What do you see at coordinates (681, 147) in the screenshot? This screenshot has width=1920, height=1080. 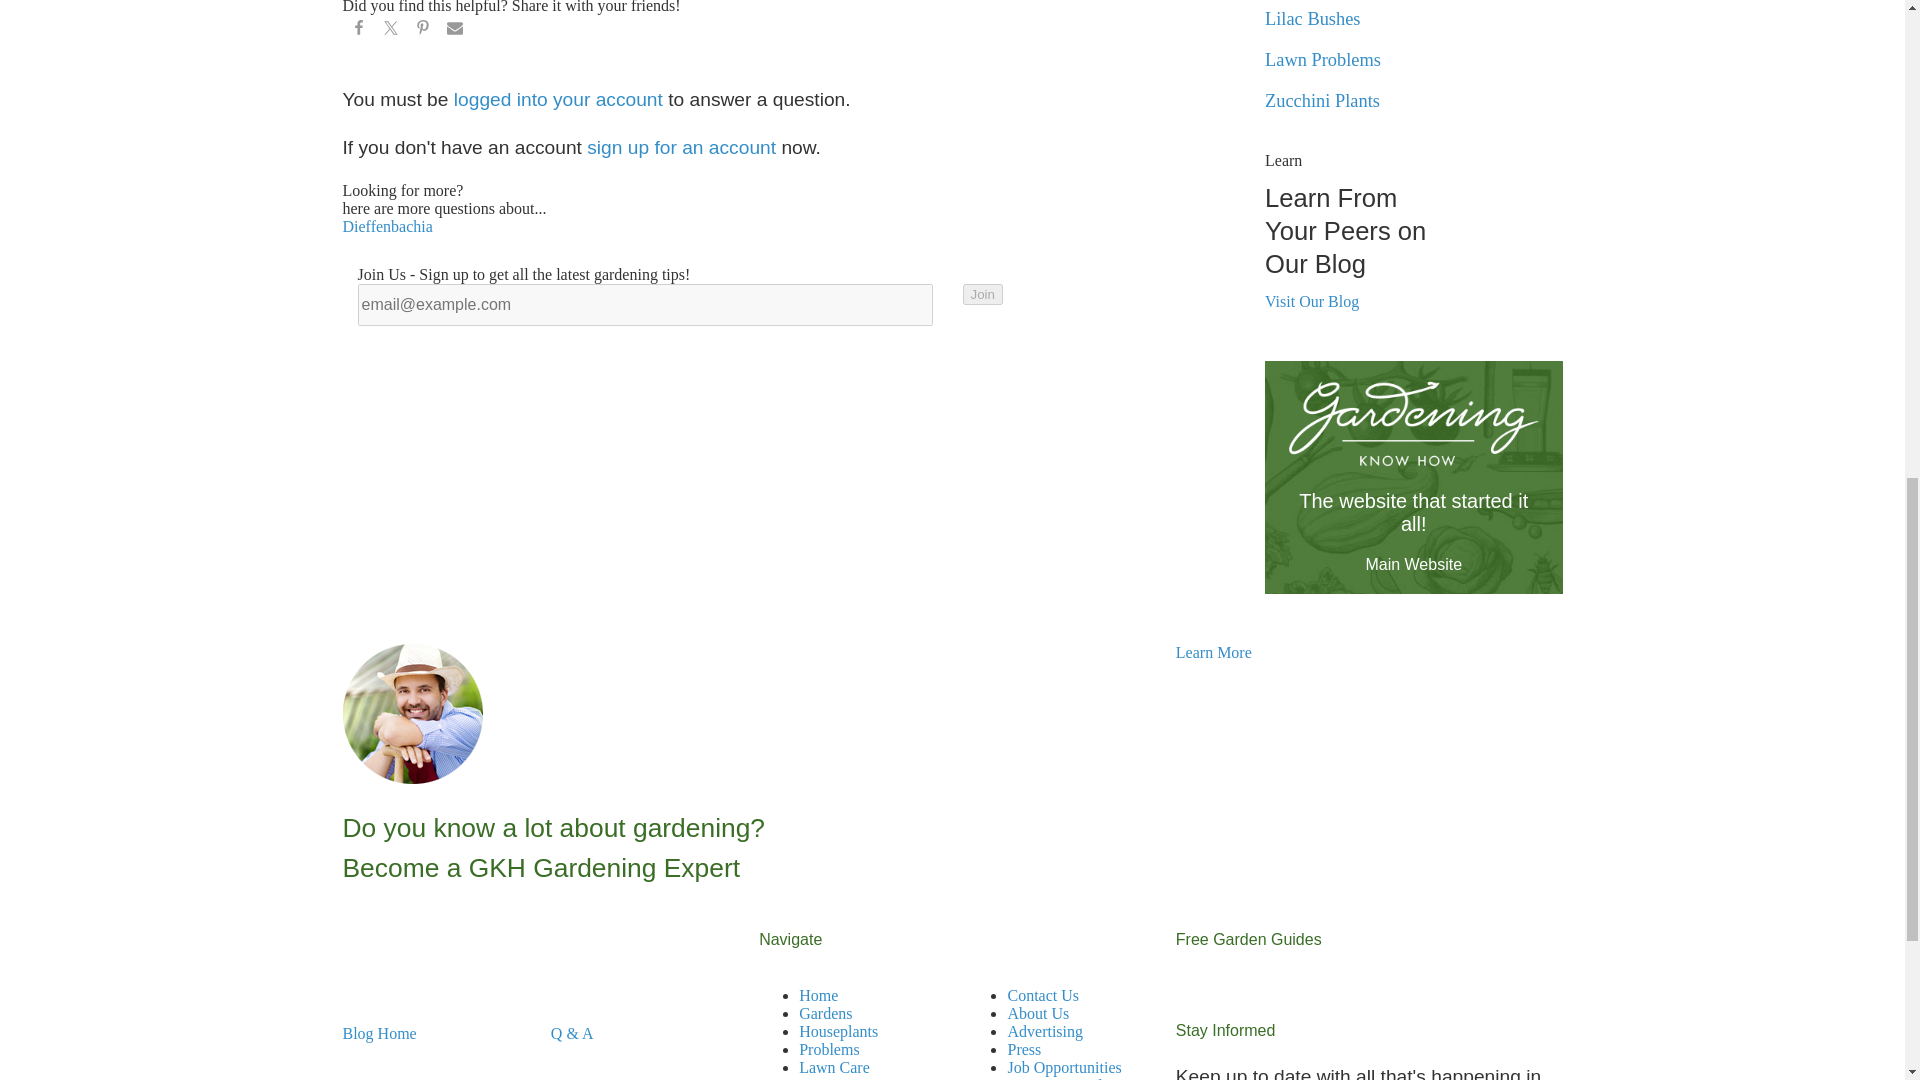 I see `sign up for an account` at bounding box center [681, 147].